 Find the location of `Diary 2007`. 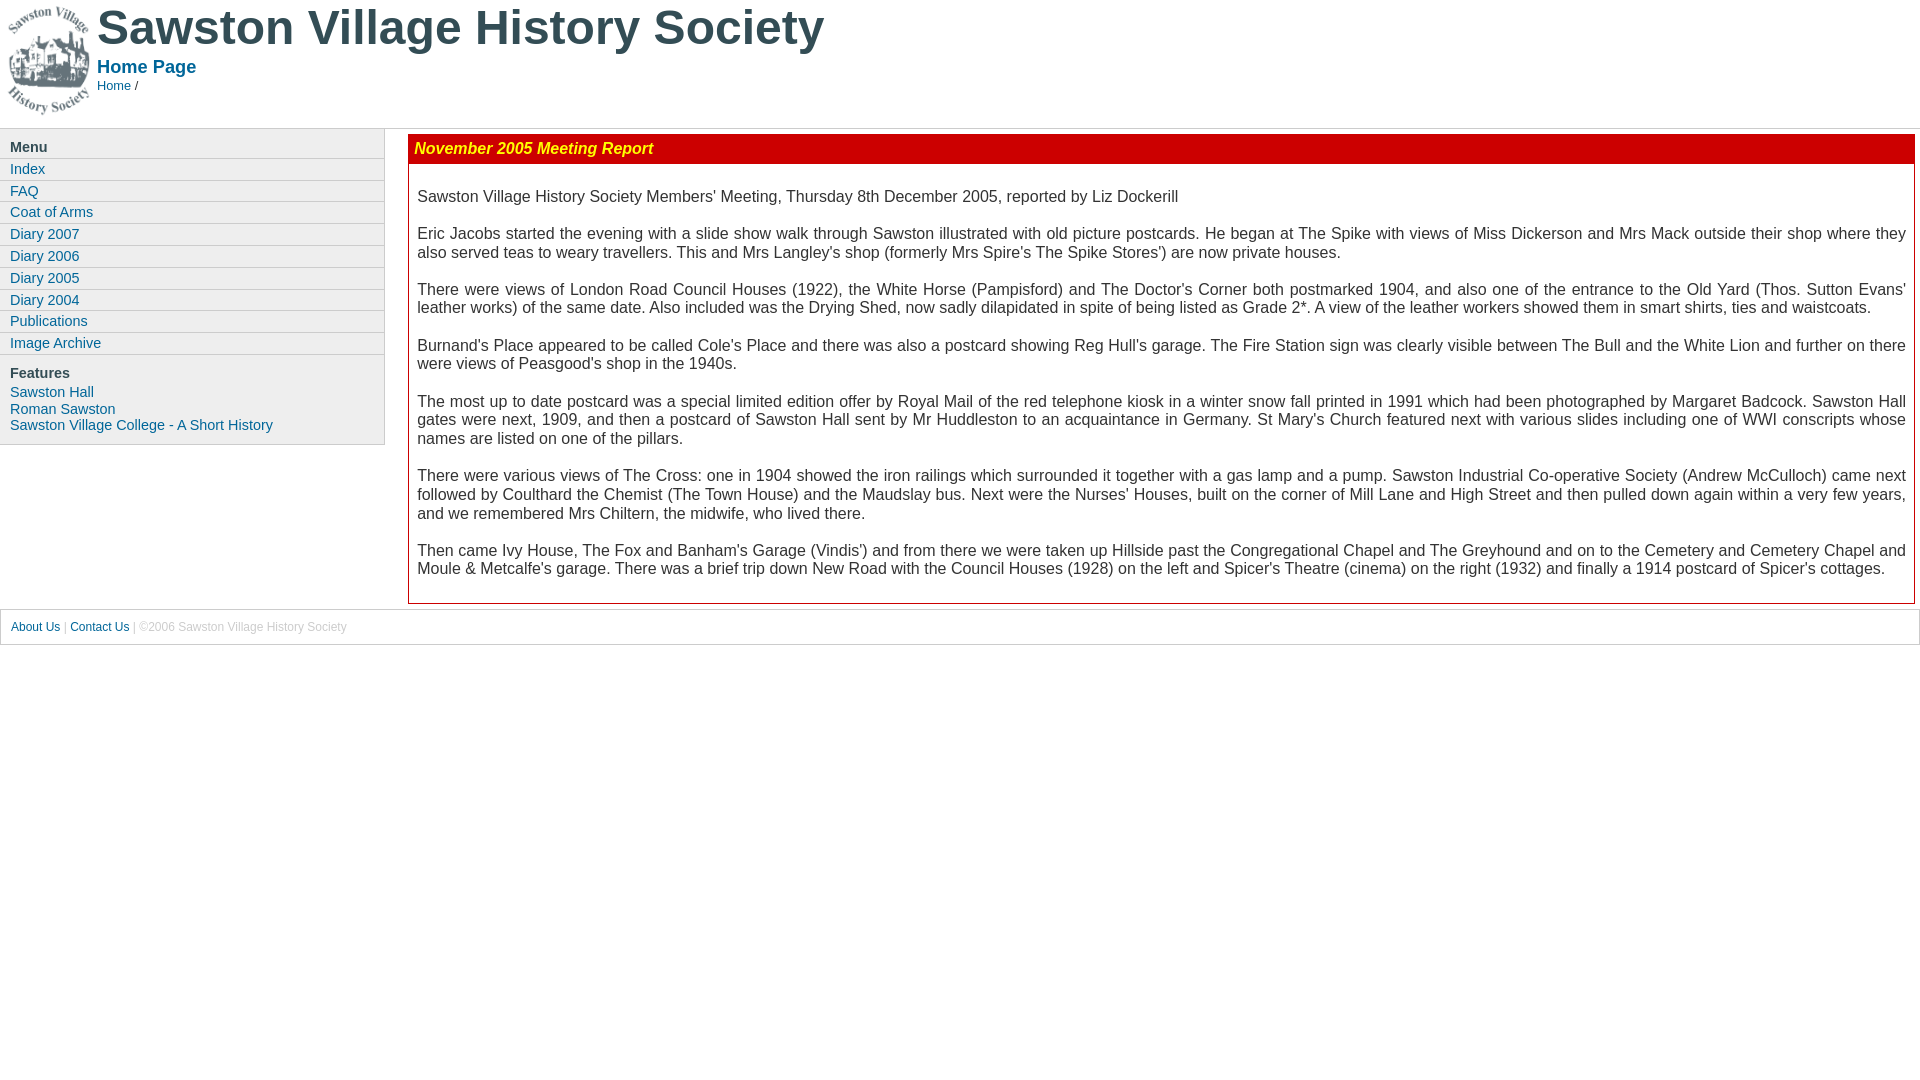

Diary 2007 is located at coordinates (192, 234).